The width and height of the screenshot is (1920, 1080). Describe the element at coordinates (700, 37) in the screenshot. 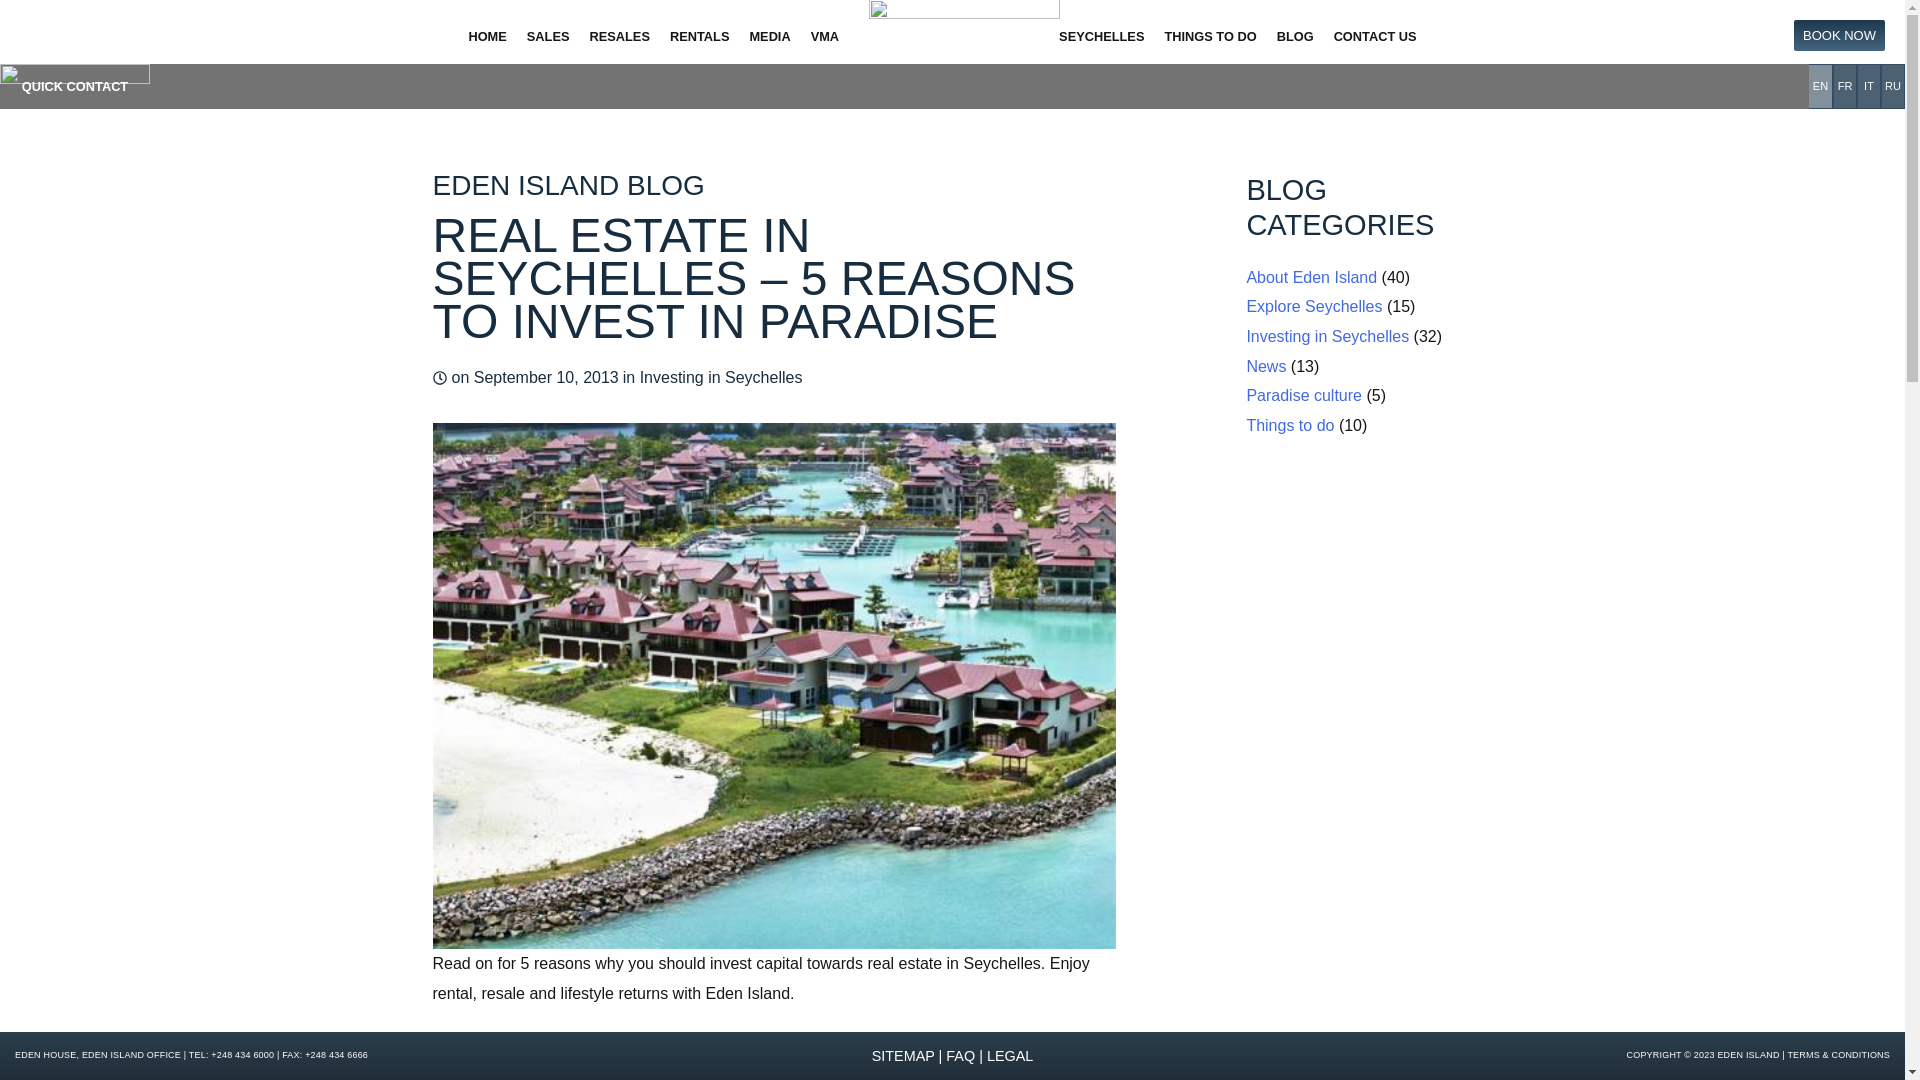

I see `RENTALS` at that location.